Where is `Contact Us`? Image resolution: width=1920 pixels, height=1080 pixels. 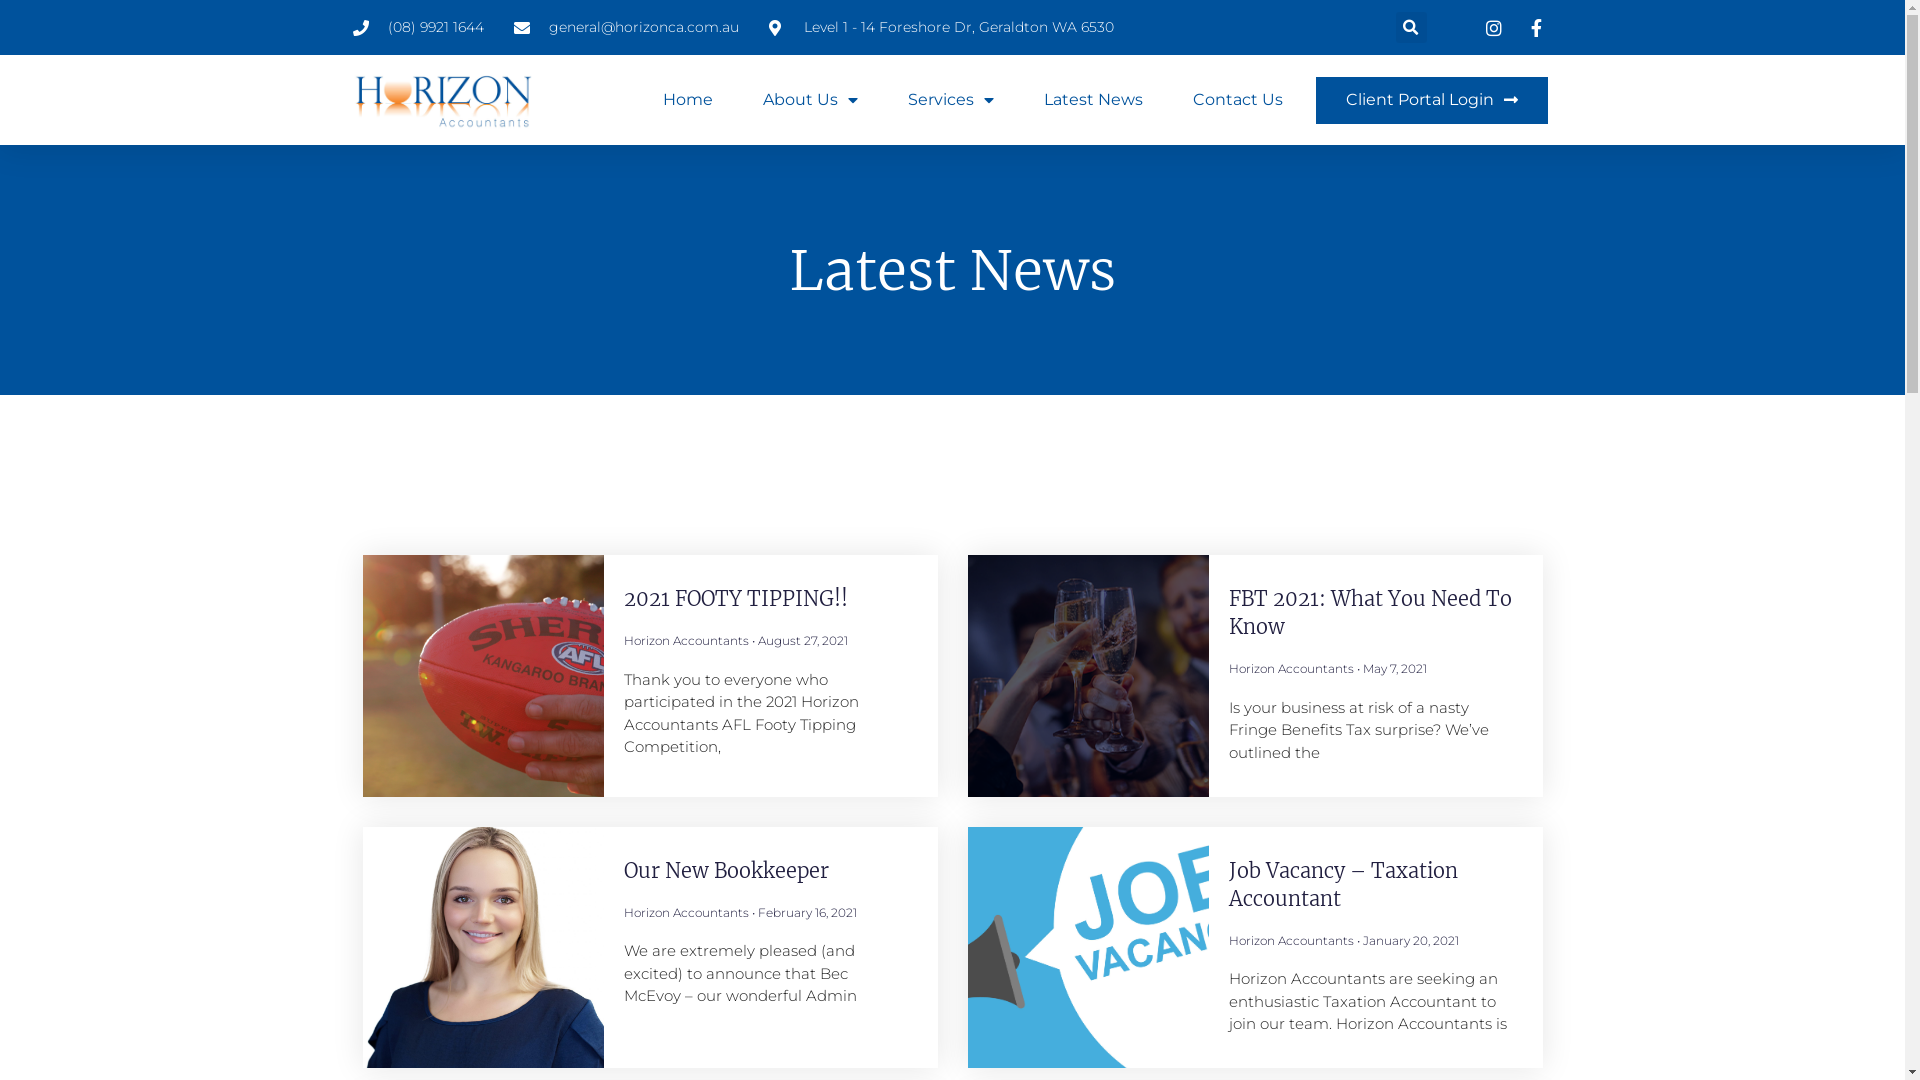
Contact Us is located at coordinates (1237, 100).